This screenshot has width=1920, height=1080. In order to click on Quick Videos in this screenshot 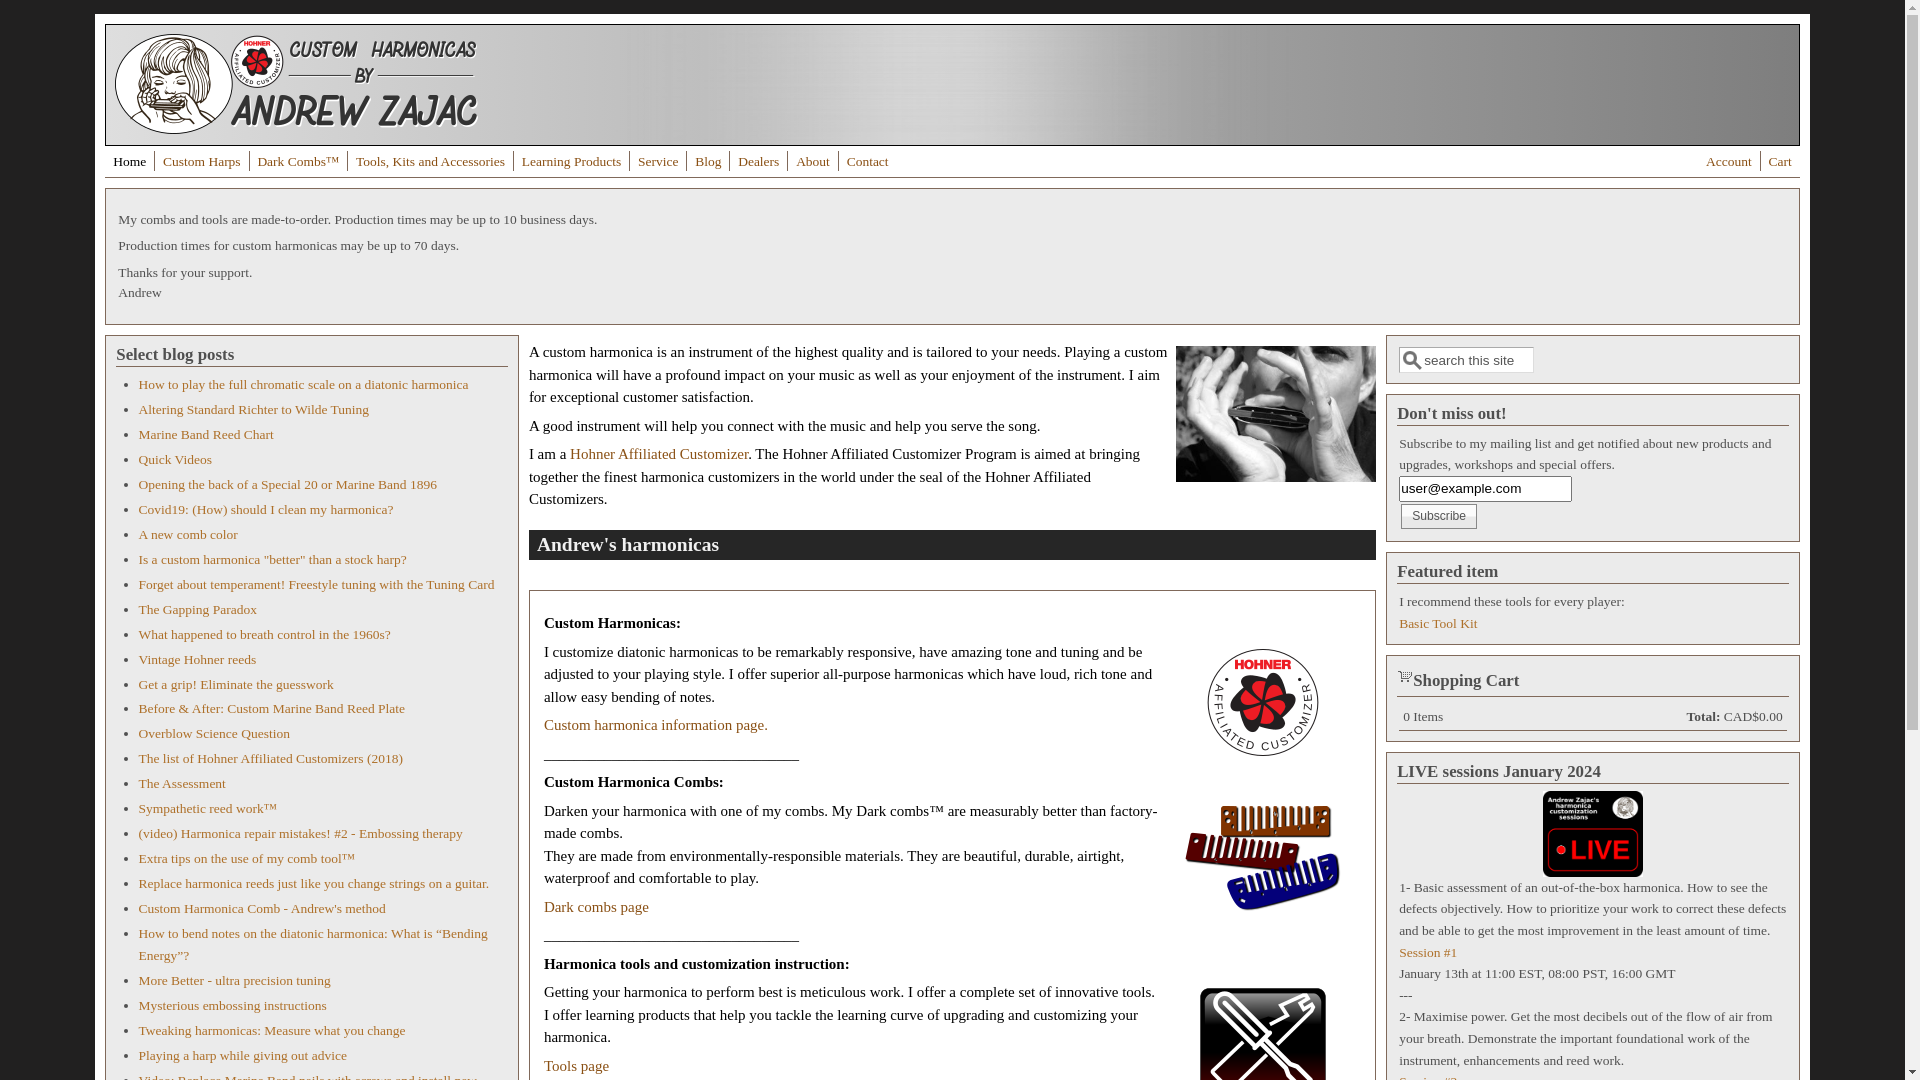, I will do `click(175, 460)`.